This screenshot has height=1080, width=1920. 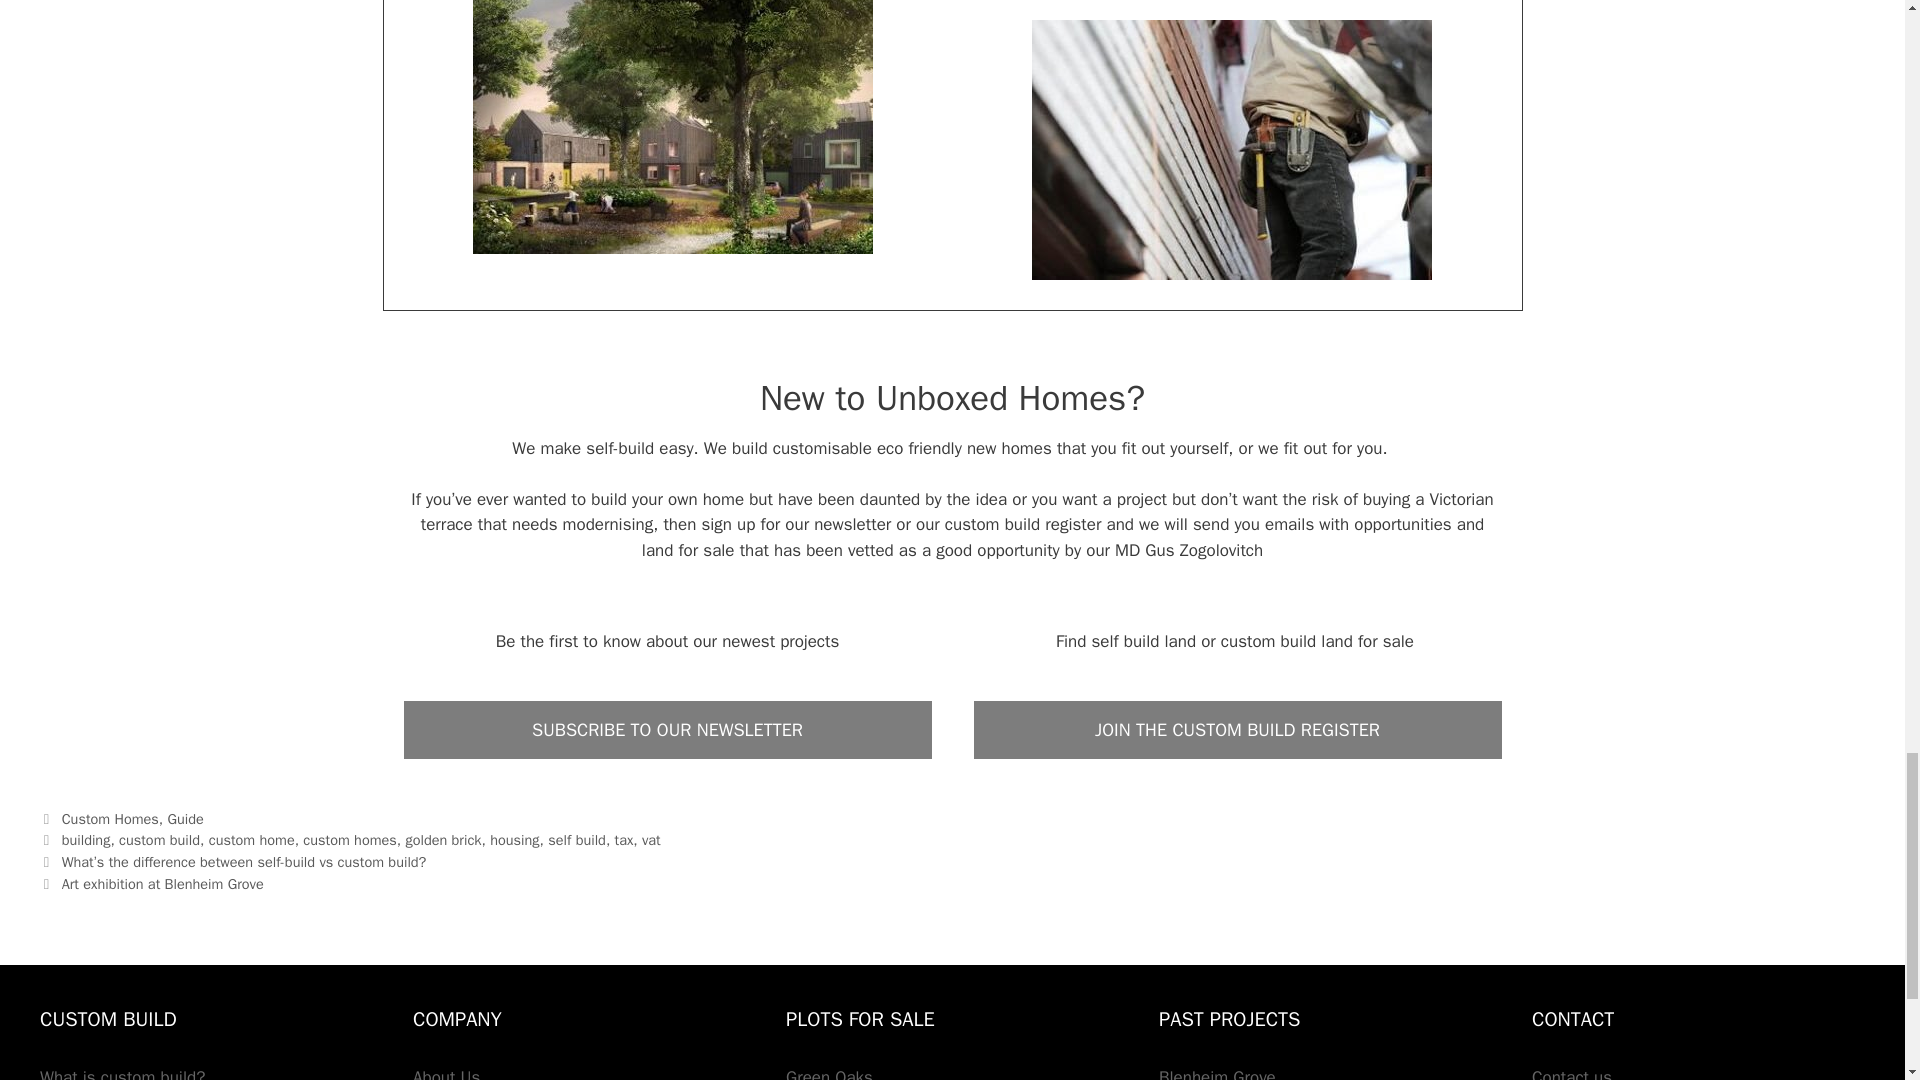 I want to click on building, so click(x=86, y=839).